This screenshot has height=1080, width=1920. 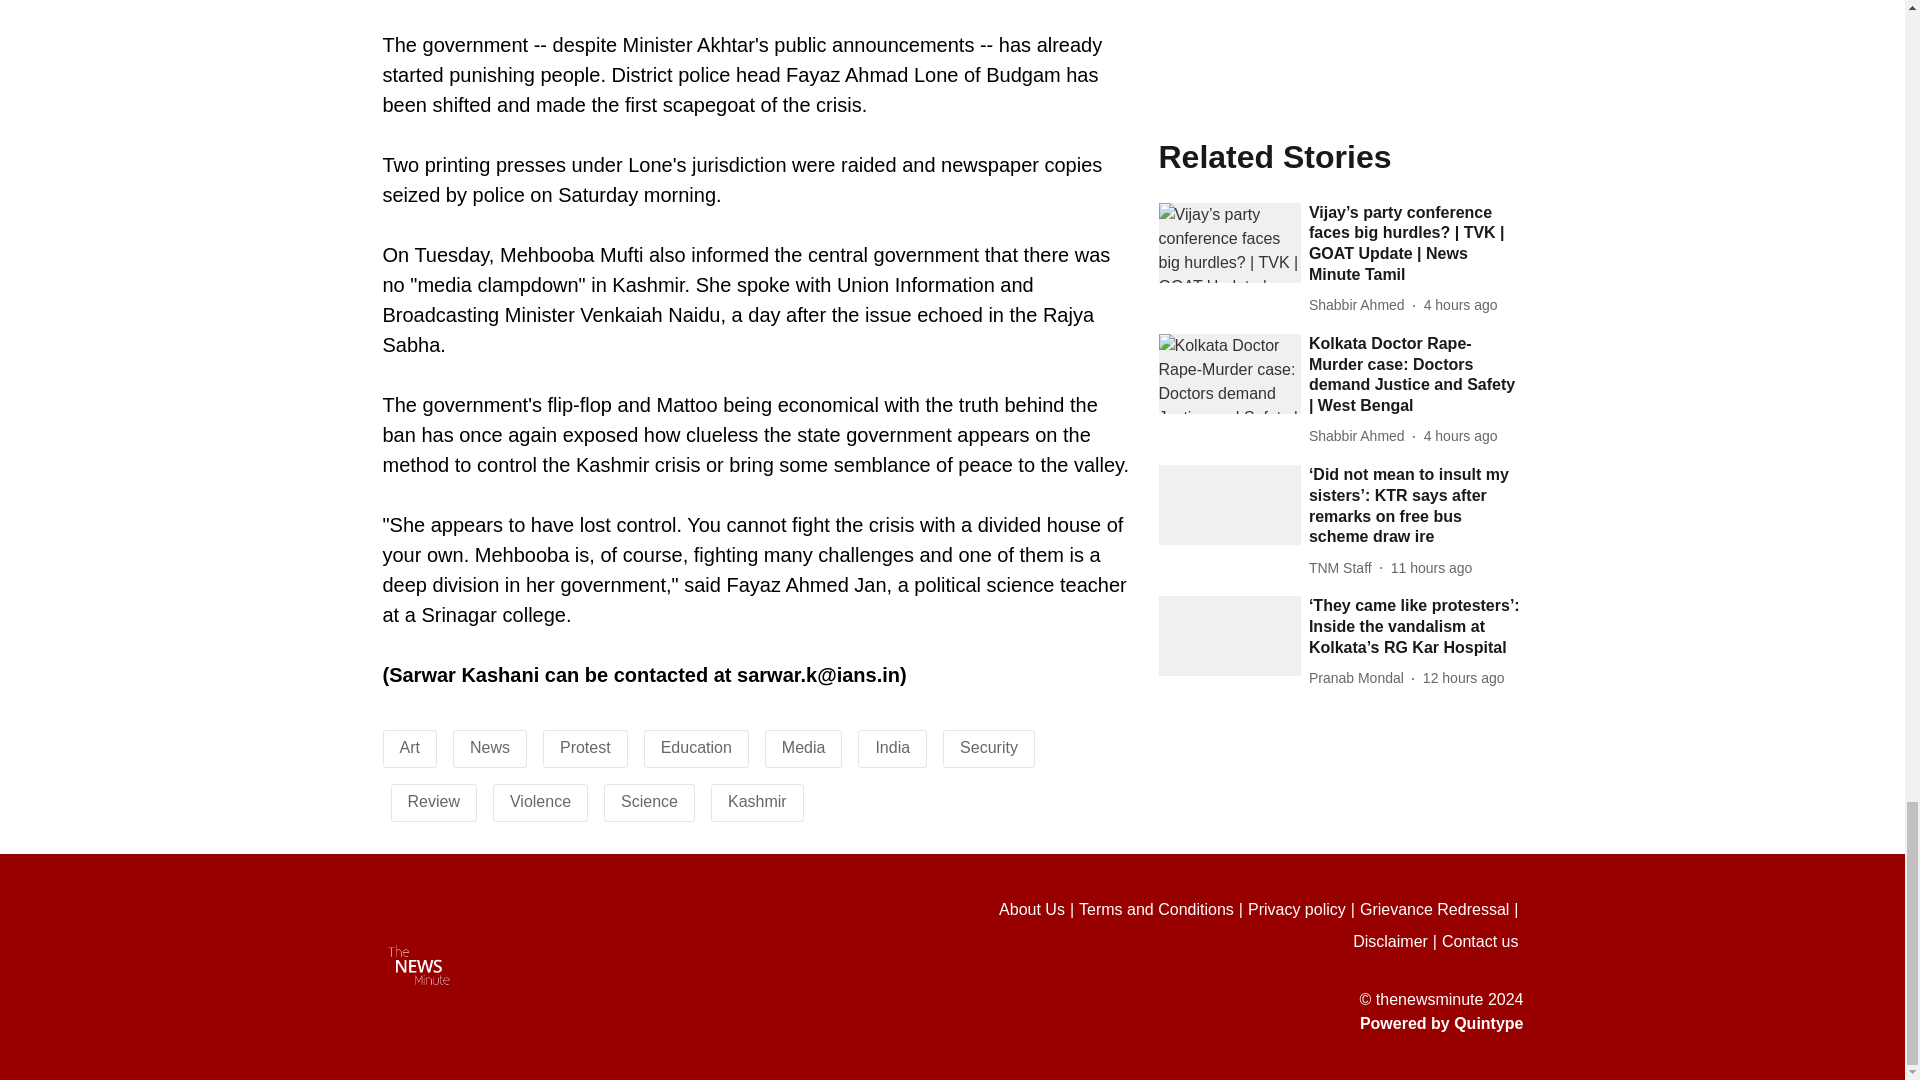 What do you see at coordinates (585, 747) in the screenshot?
I see `Protest` at bounding box center [585, 747].